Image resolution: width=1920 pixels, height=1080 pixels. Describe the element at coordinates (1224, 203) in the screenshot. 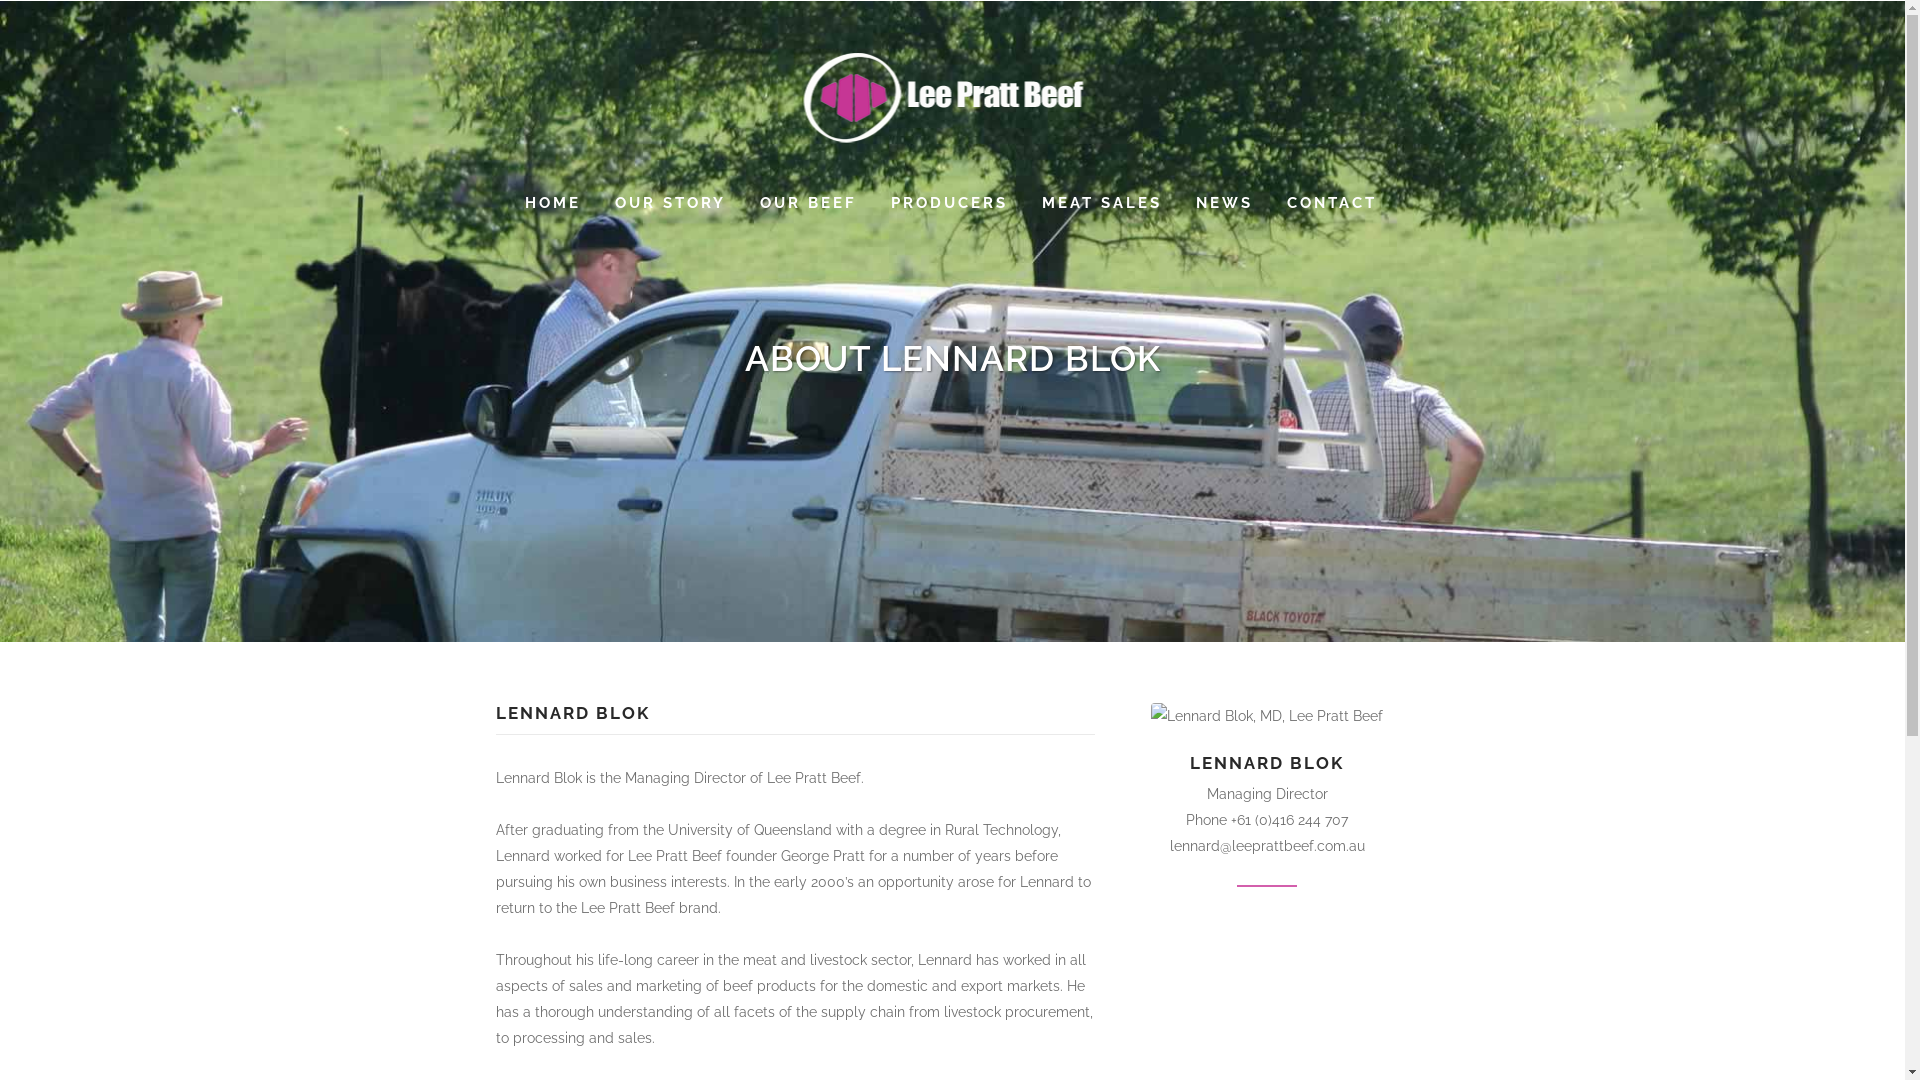

I see `NEWS` at that location.